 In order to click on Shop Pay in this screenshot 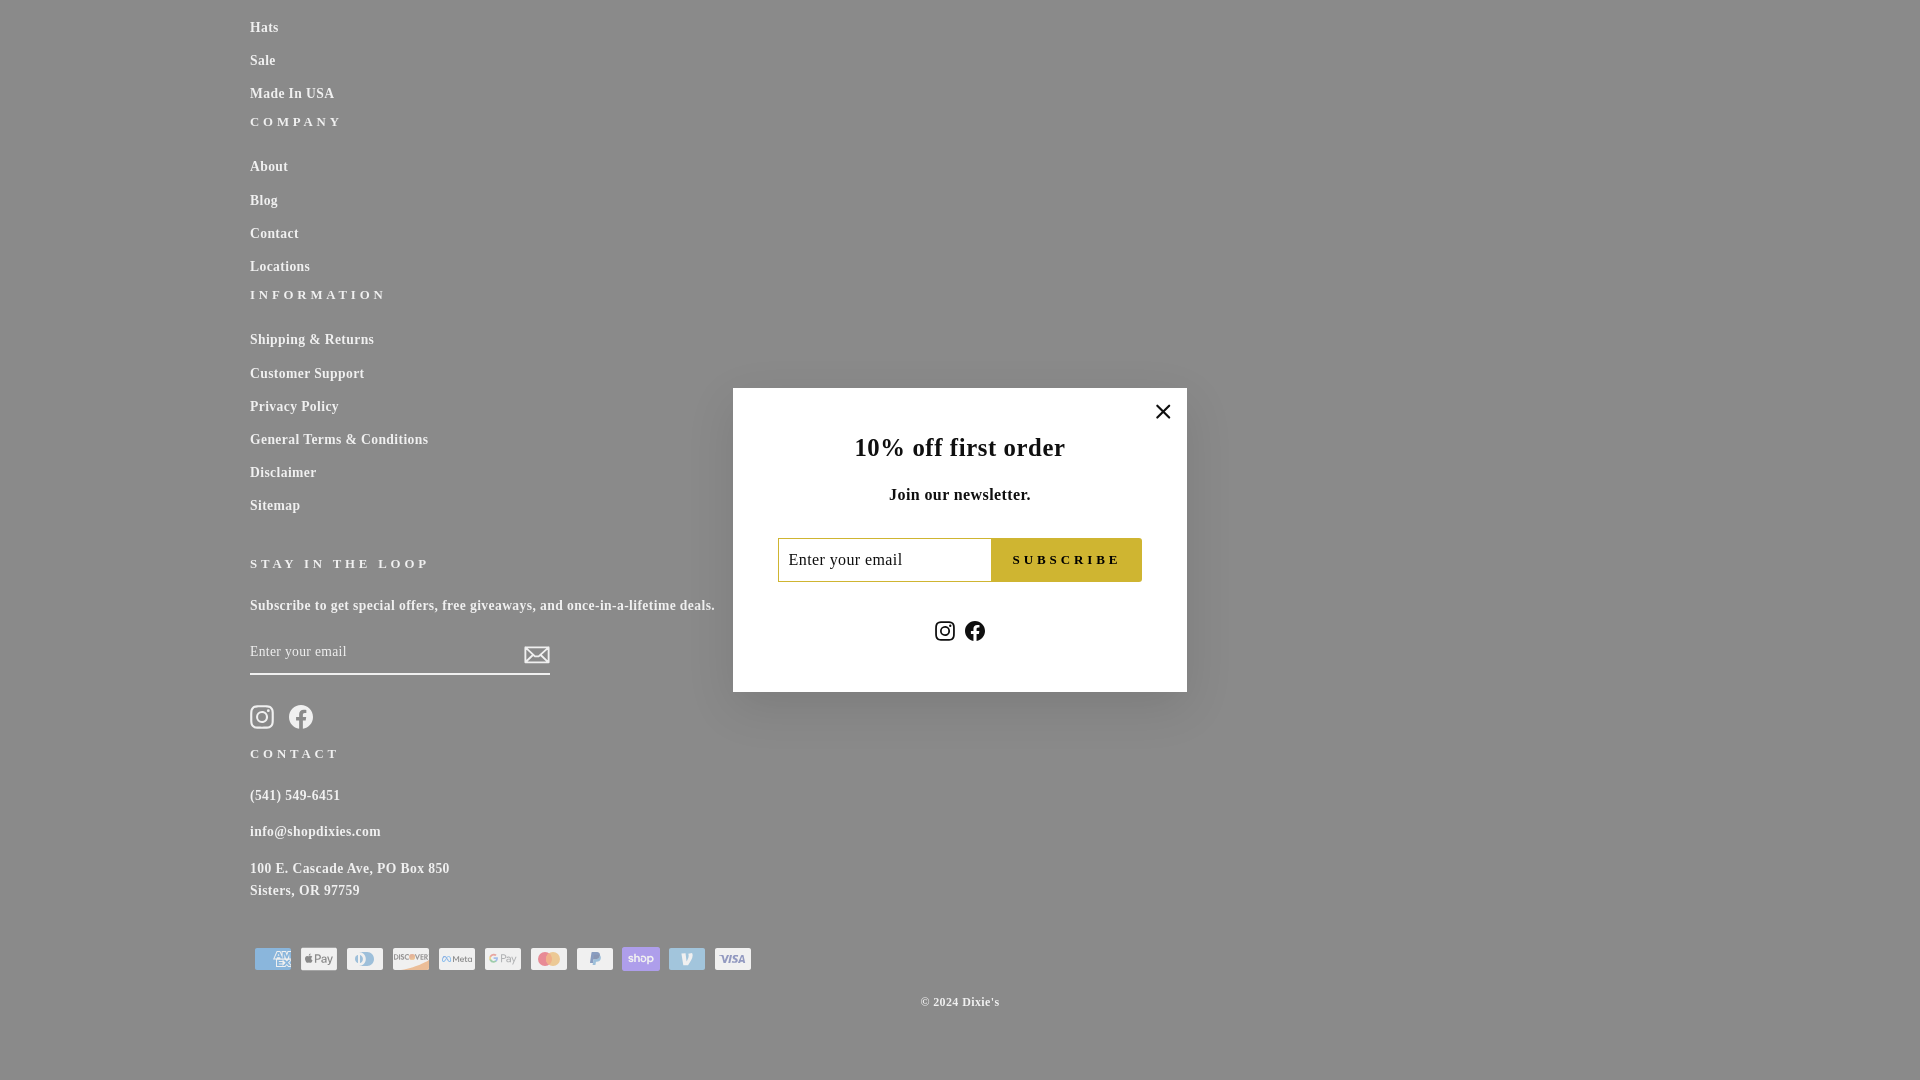, I will do `click(641, 958)`.